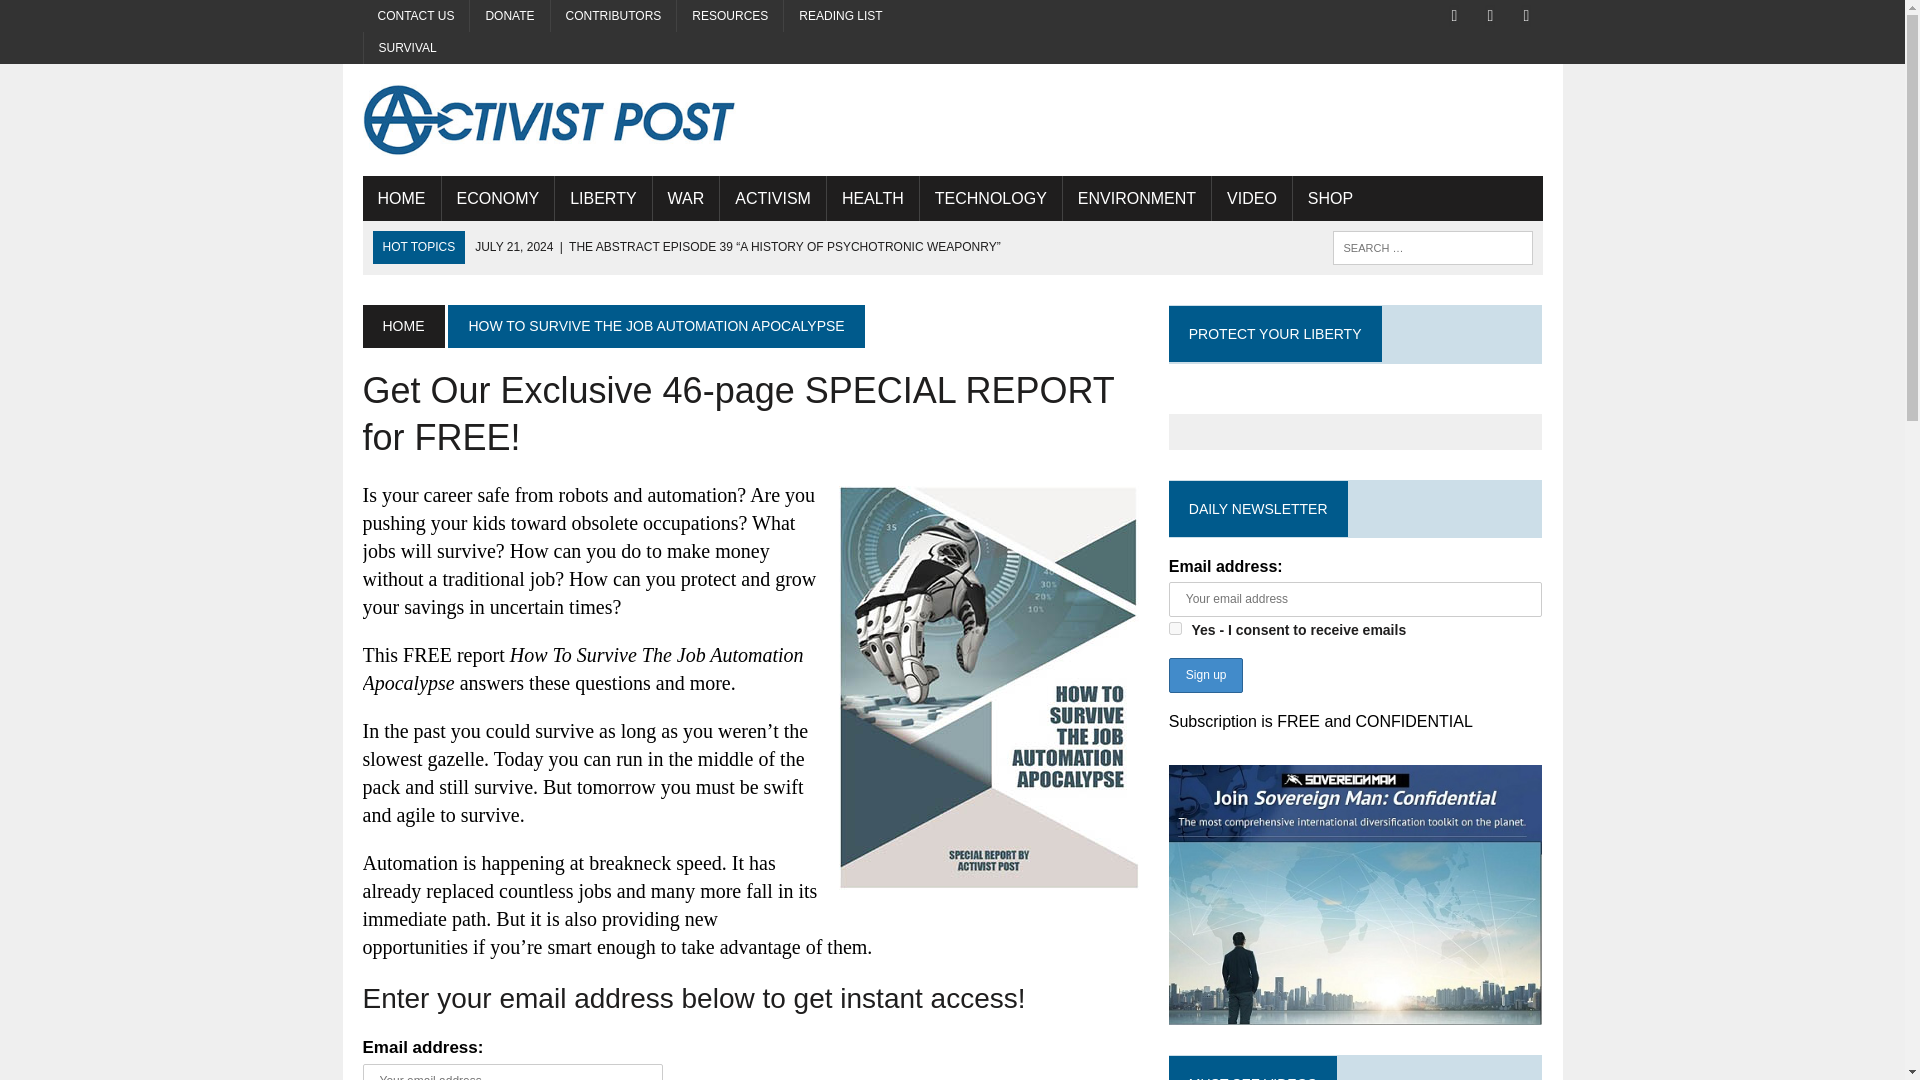  I want to click on ENVIRONMENT, so click(1137, 199).